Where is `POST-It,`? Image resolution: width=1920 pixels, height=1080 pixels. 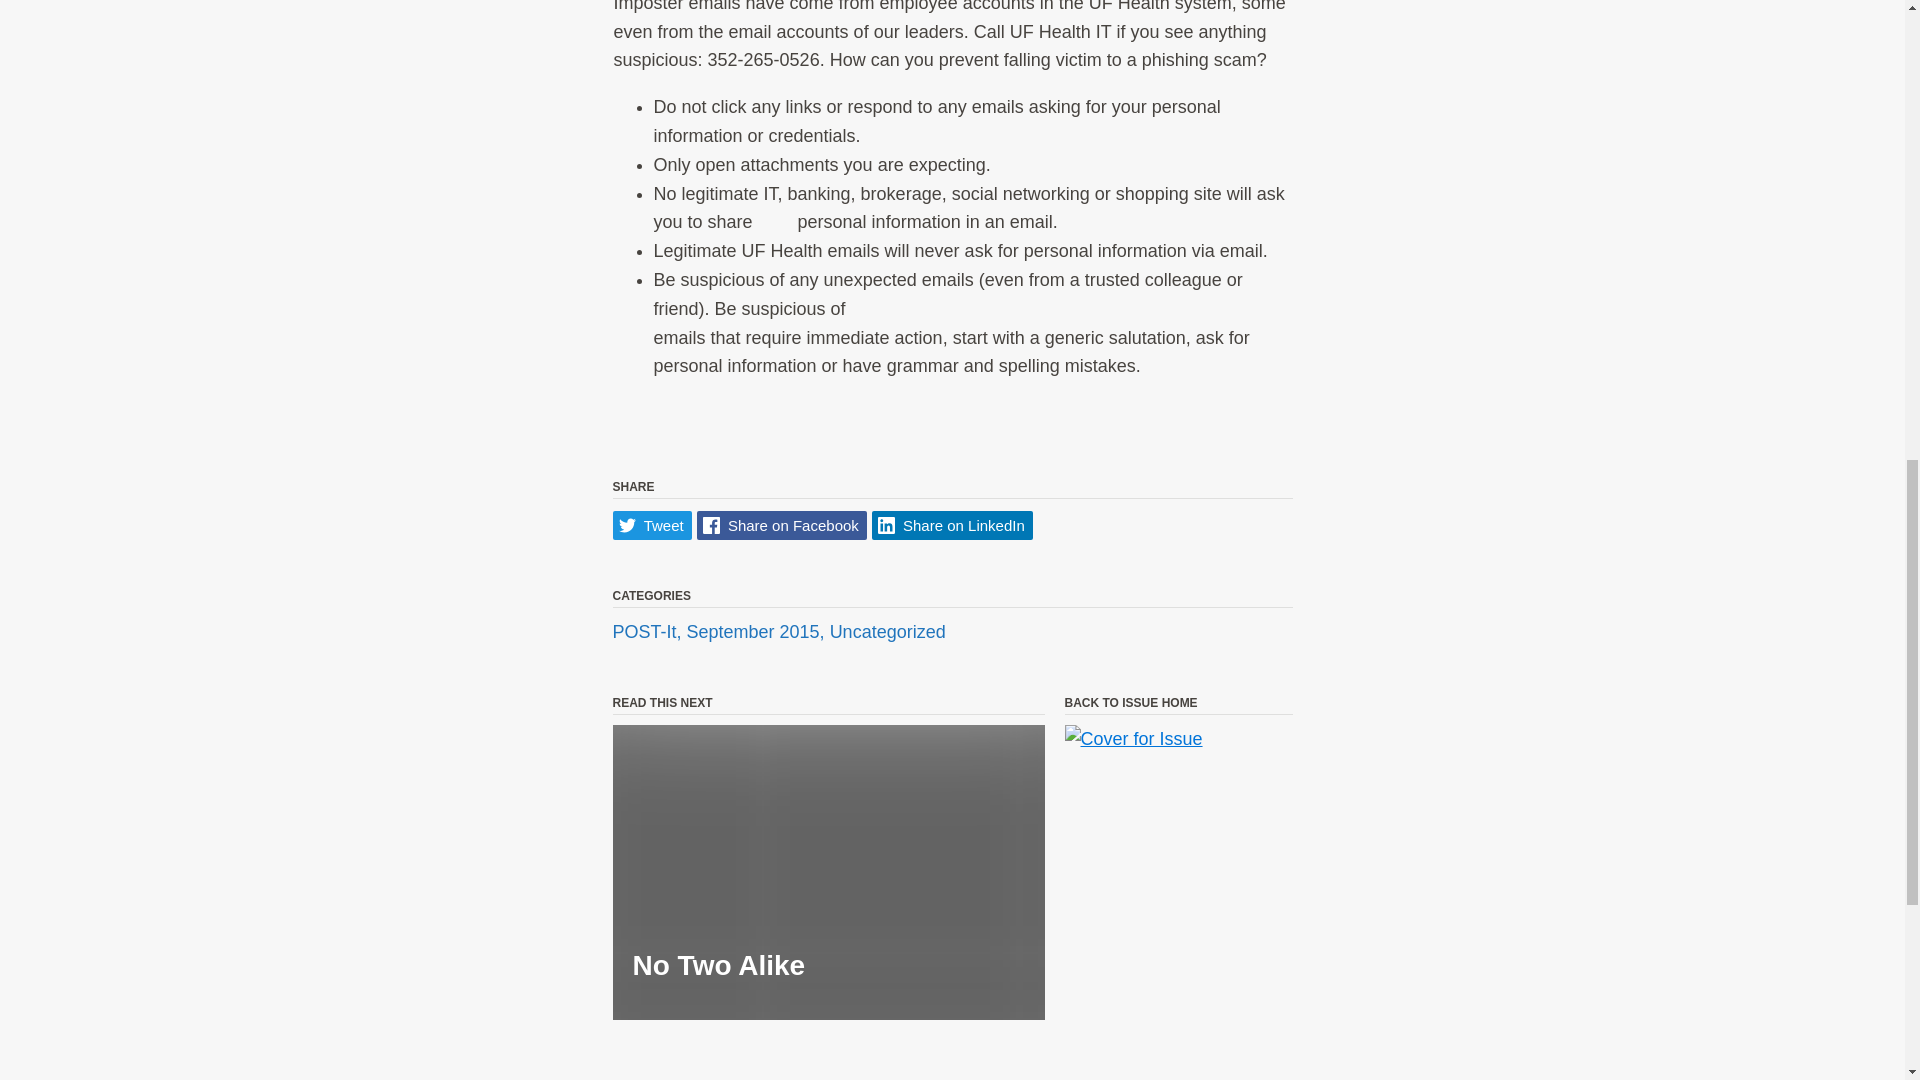
POST-It, is located at coordinates (648, 632).